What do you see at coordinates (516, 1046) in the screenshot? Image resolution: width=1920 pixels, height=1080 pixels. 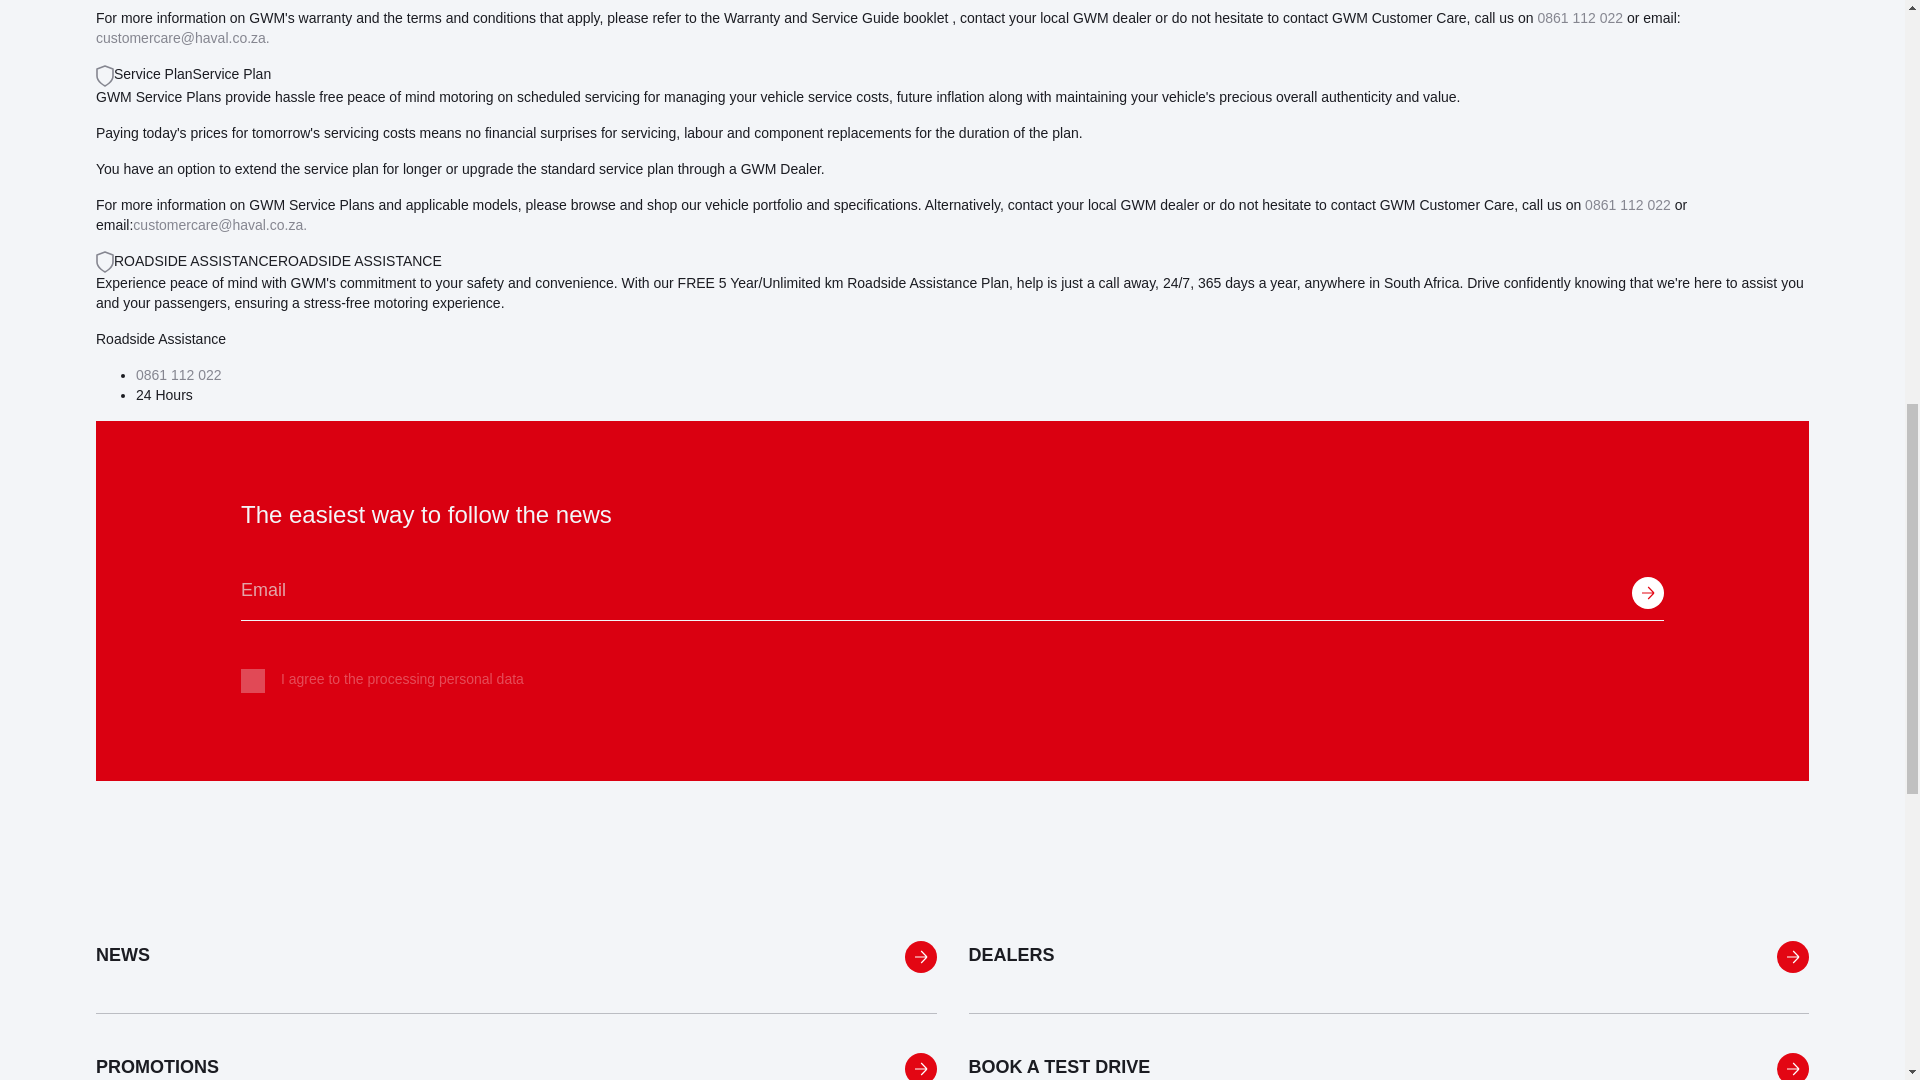 I see `PROMOTIONS` at bounding box center [516, 1046].